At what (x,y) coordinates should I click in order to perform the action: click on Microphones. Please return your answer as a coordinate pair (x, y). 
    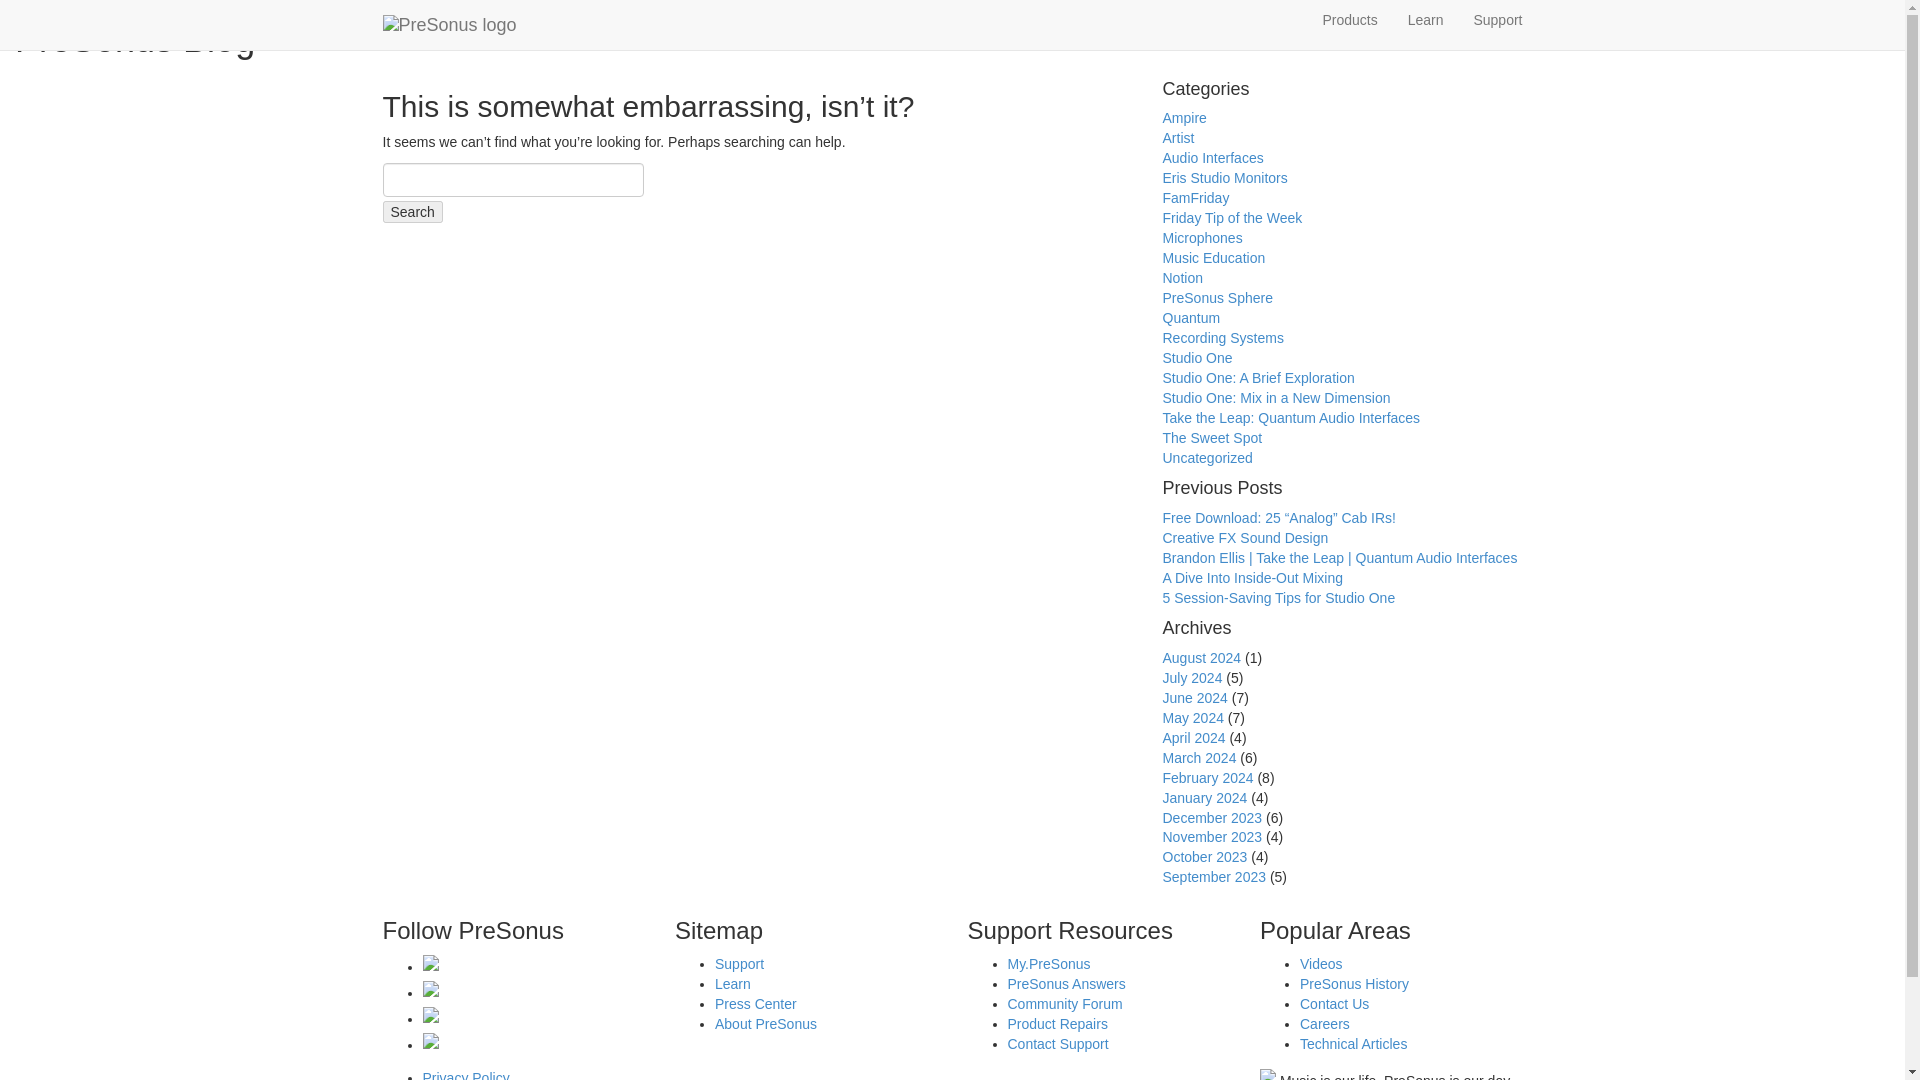
    Looking at the image, I should click on (1202, 238).